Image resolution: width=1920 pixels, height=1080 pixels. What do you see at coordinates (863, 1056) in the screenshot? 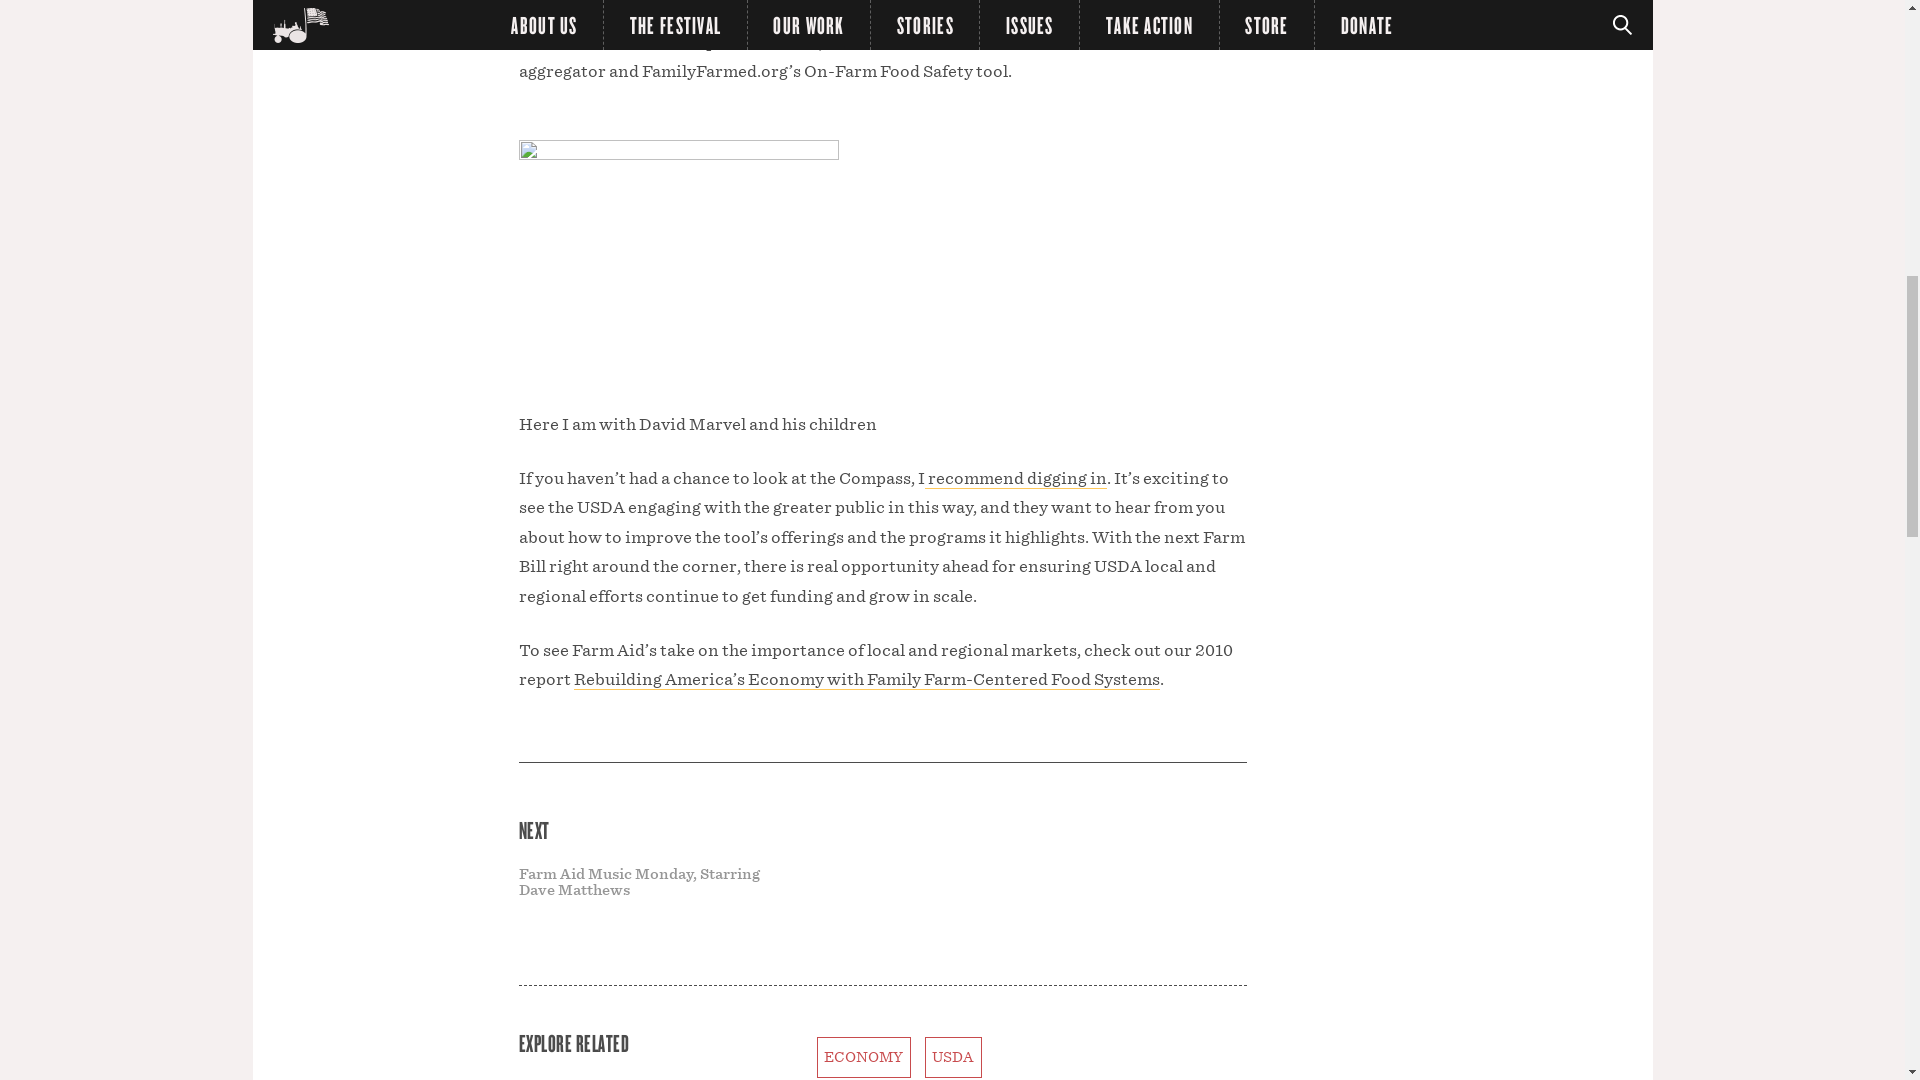
I see `ECONOMY` at bounding box center [863, 1056].